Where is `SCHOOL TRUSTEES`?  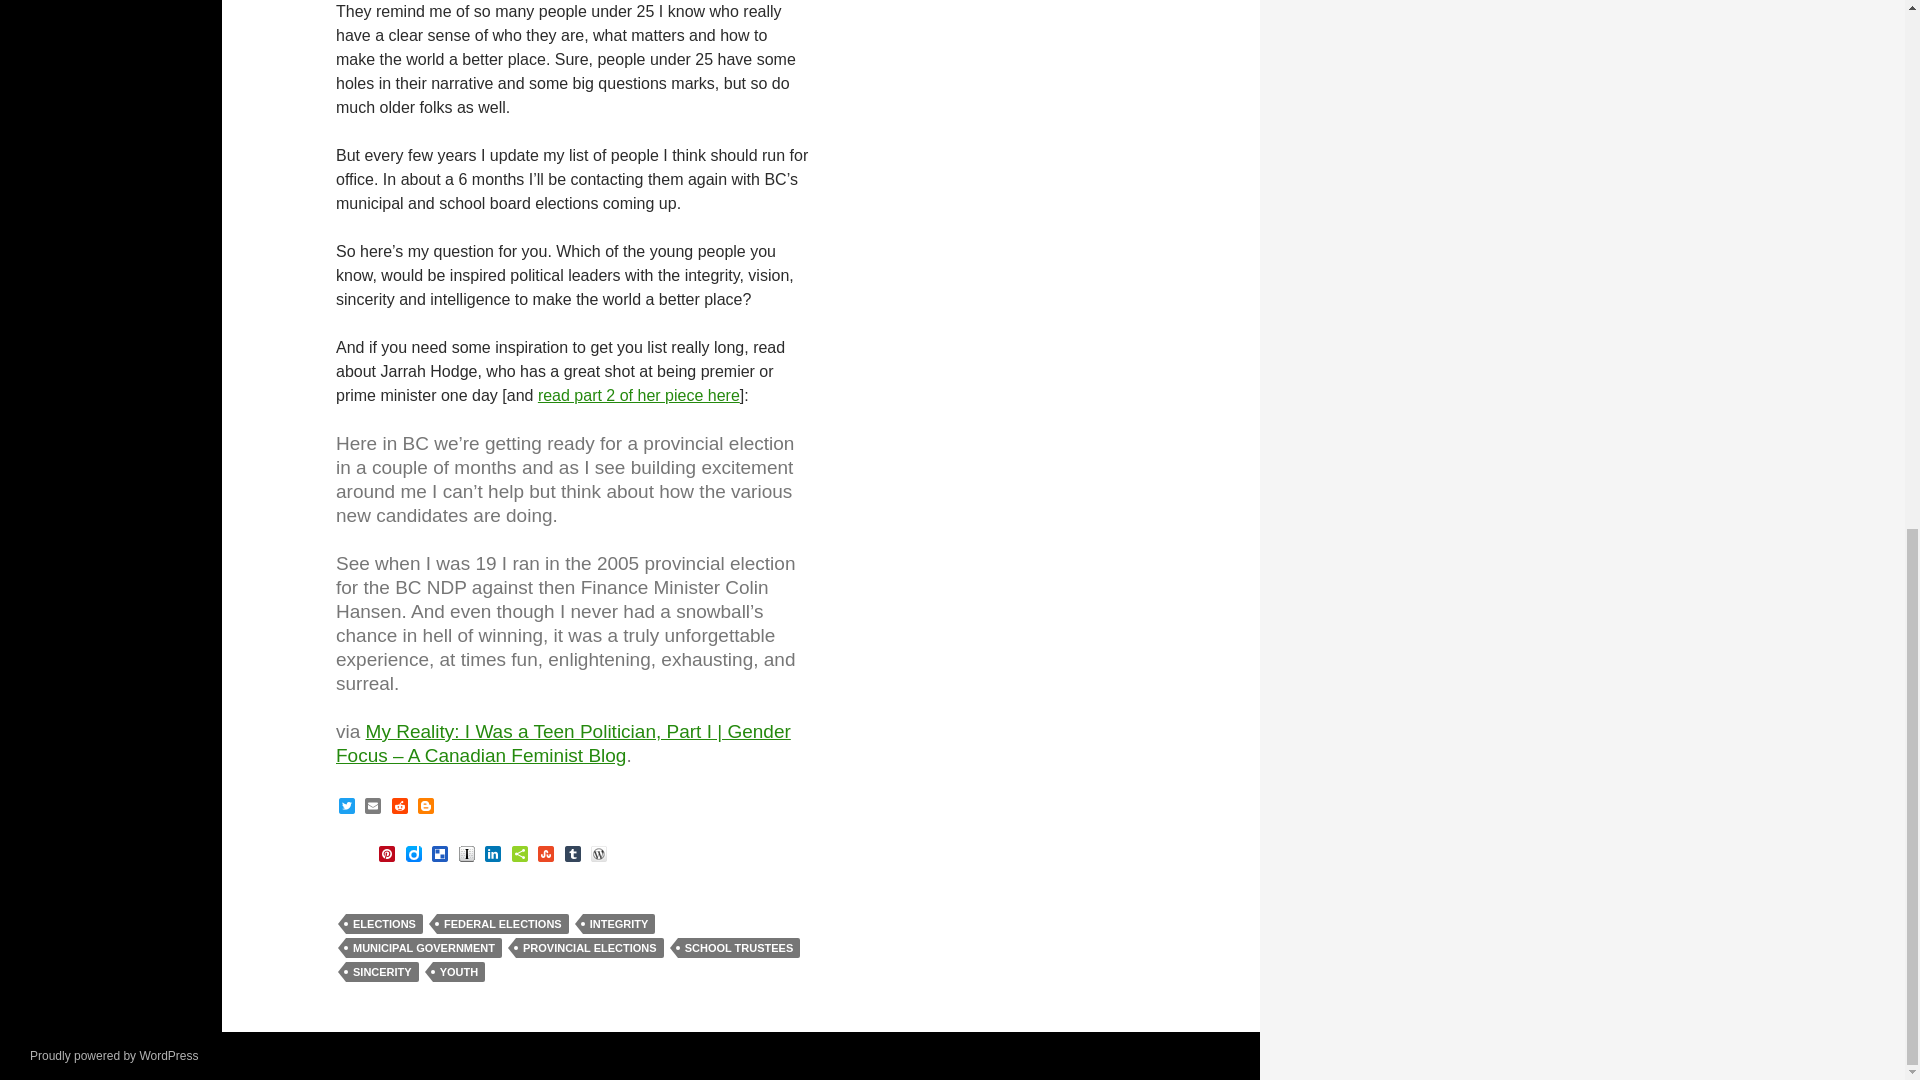
SCHOOL TRUSTEES is located at coordinates (738, 948).